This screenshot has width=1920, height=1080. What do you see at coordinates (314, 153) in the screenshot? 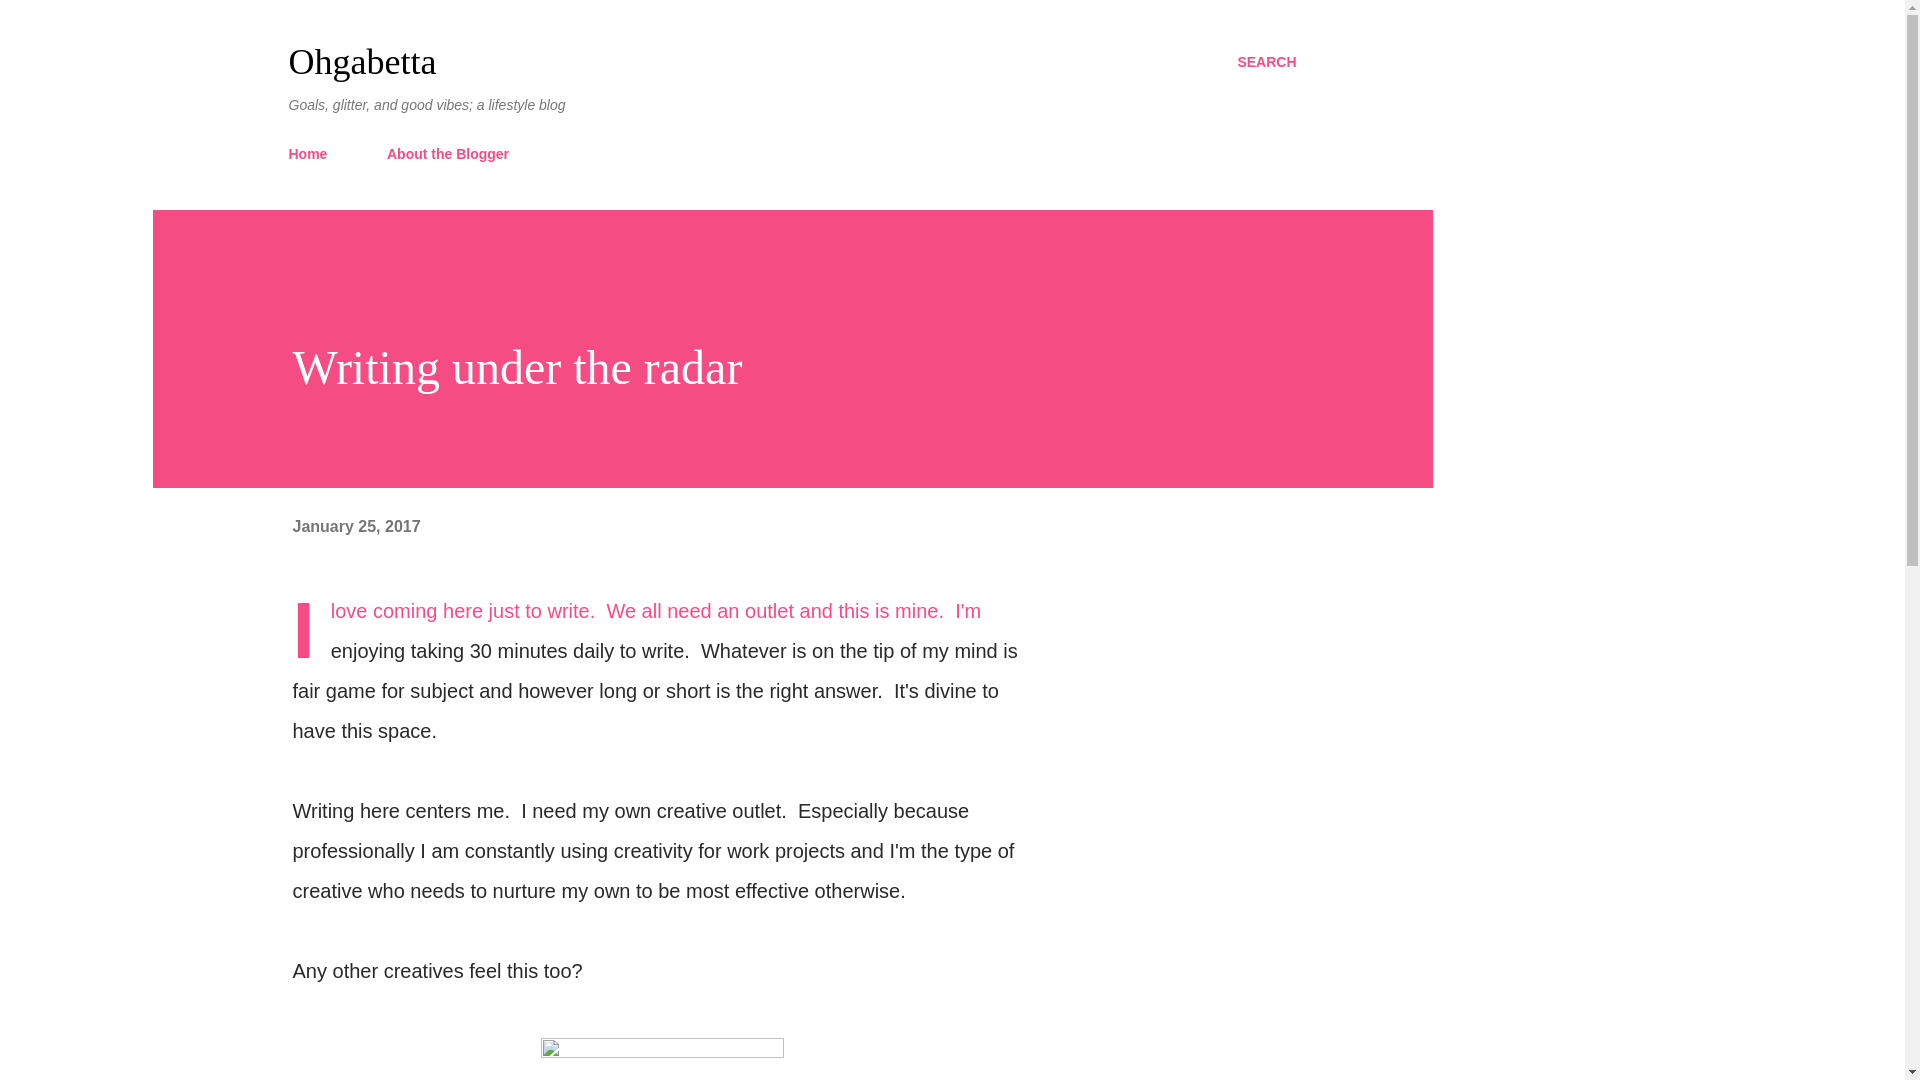
I see `Home` at bounding box center [314, 153].